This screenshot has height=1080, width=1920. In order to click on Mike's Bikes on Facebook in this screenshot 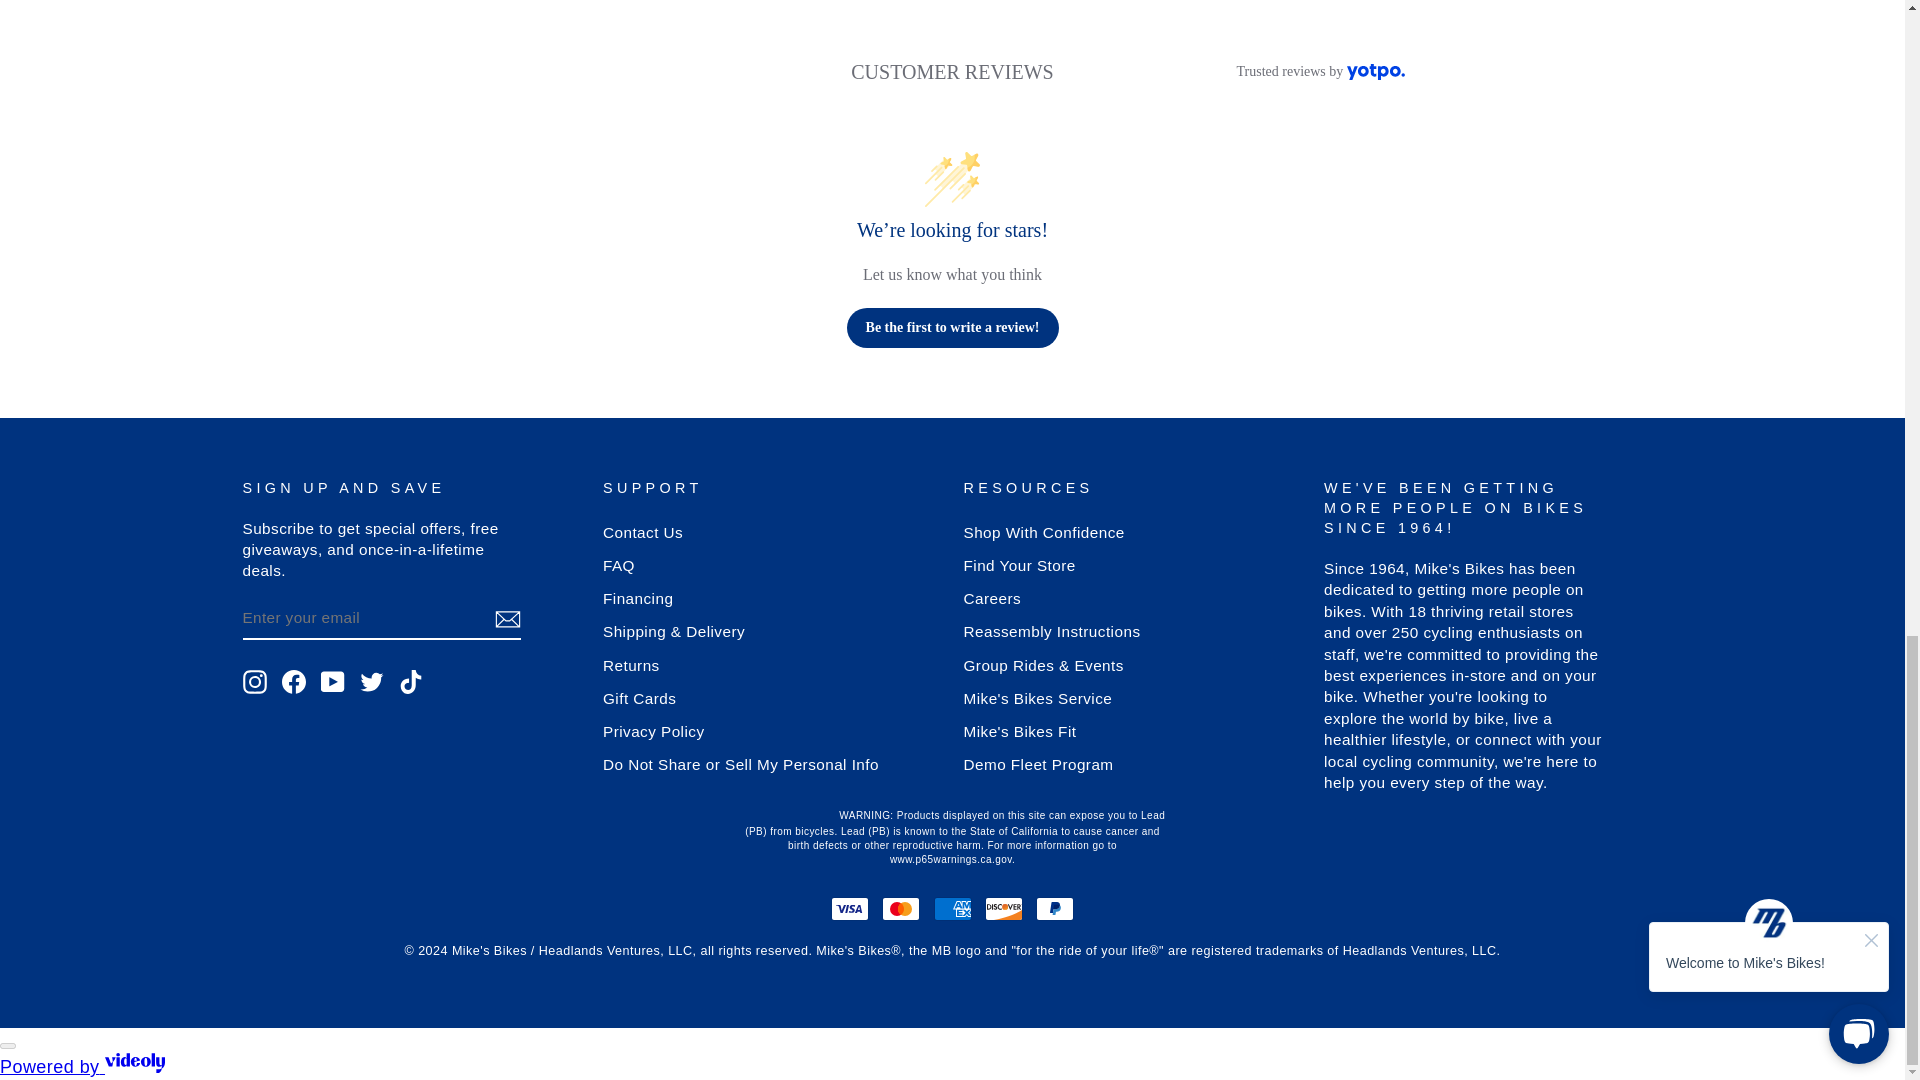, I will do `click(294, 682)`.